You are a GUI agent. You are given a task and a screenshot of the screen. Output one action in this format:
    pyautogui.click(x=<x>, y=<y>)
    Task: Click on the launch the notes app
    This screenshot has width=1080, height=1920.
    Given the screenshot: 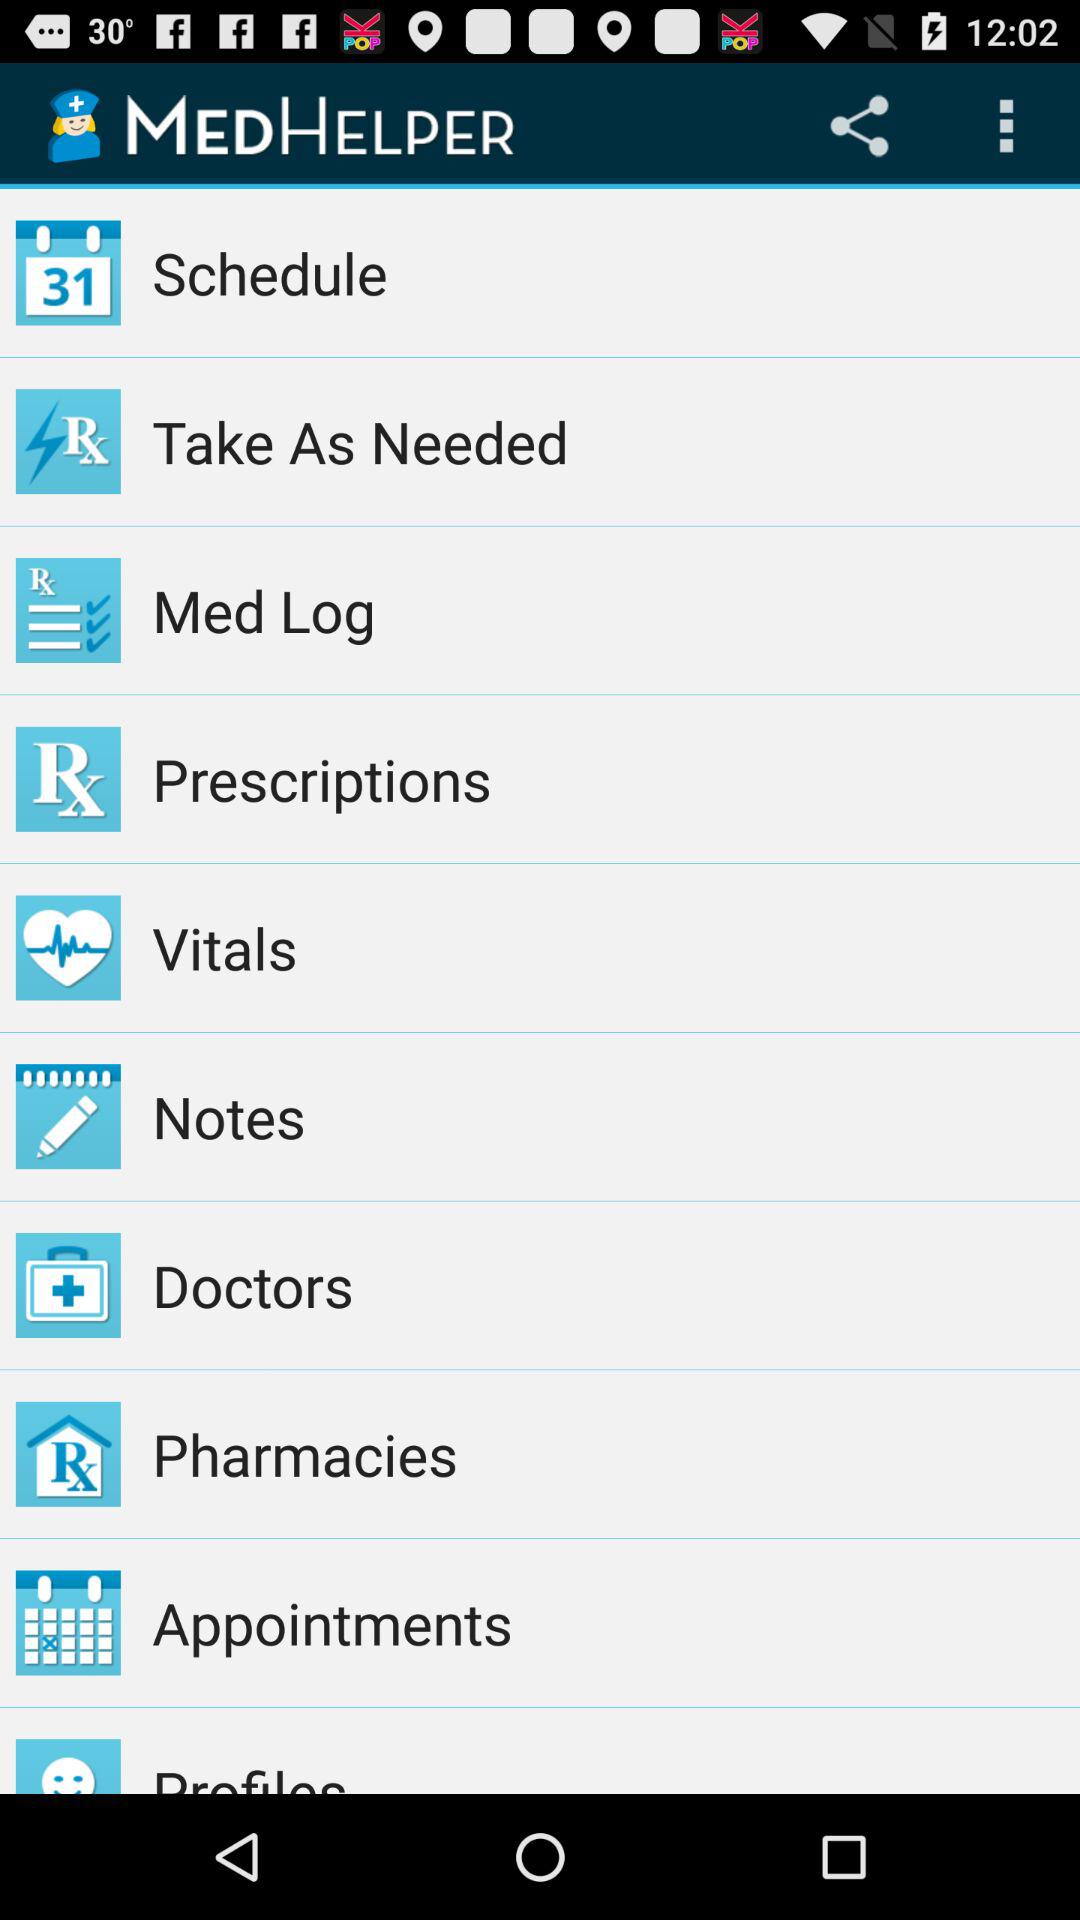 What is the action you would take?
    pyautogui.click(x=608, y=1116)
    